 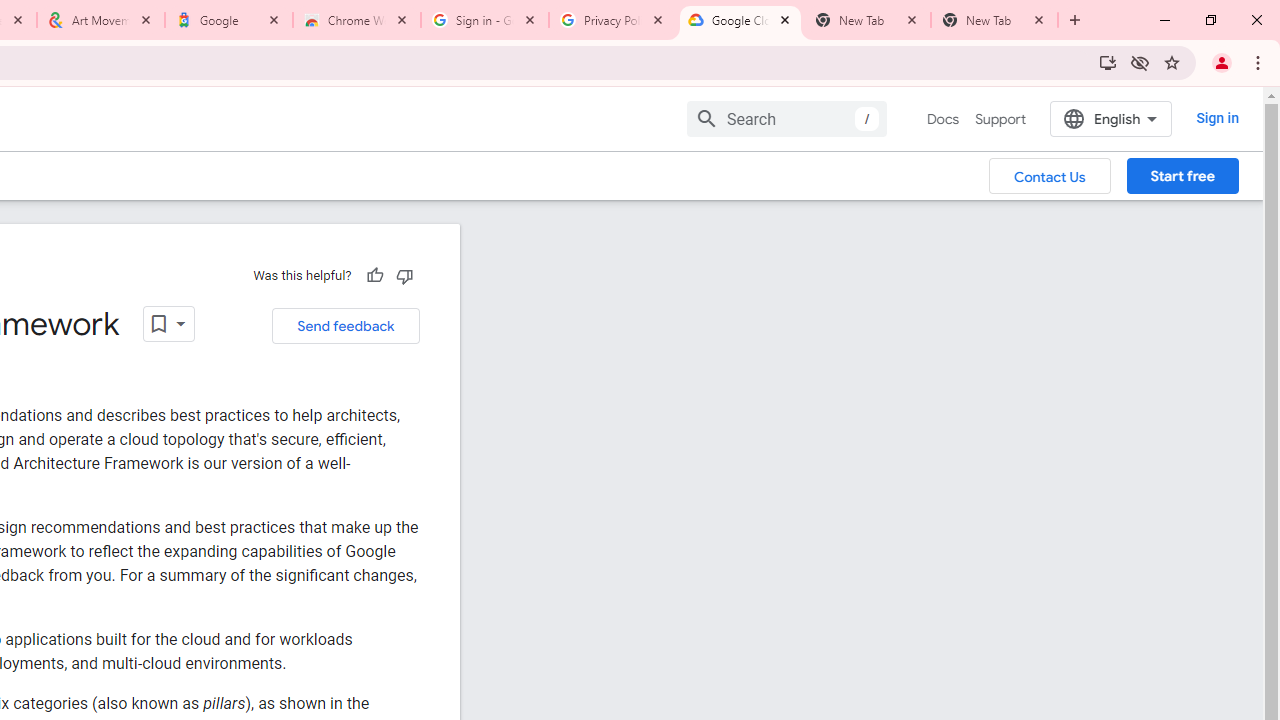 I want to click on Docs, selected, so click(x=942, y=119).